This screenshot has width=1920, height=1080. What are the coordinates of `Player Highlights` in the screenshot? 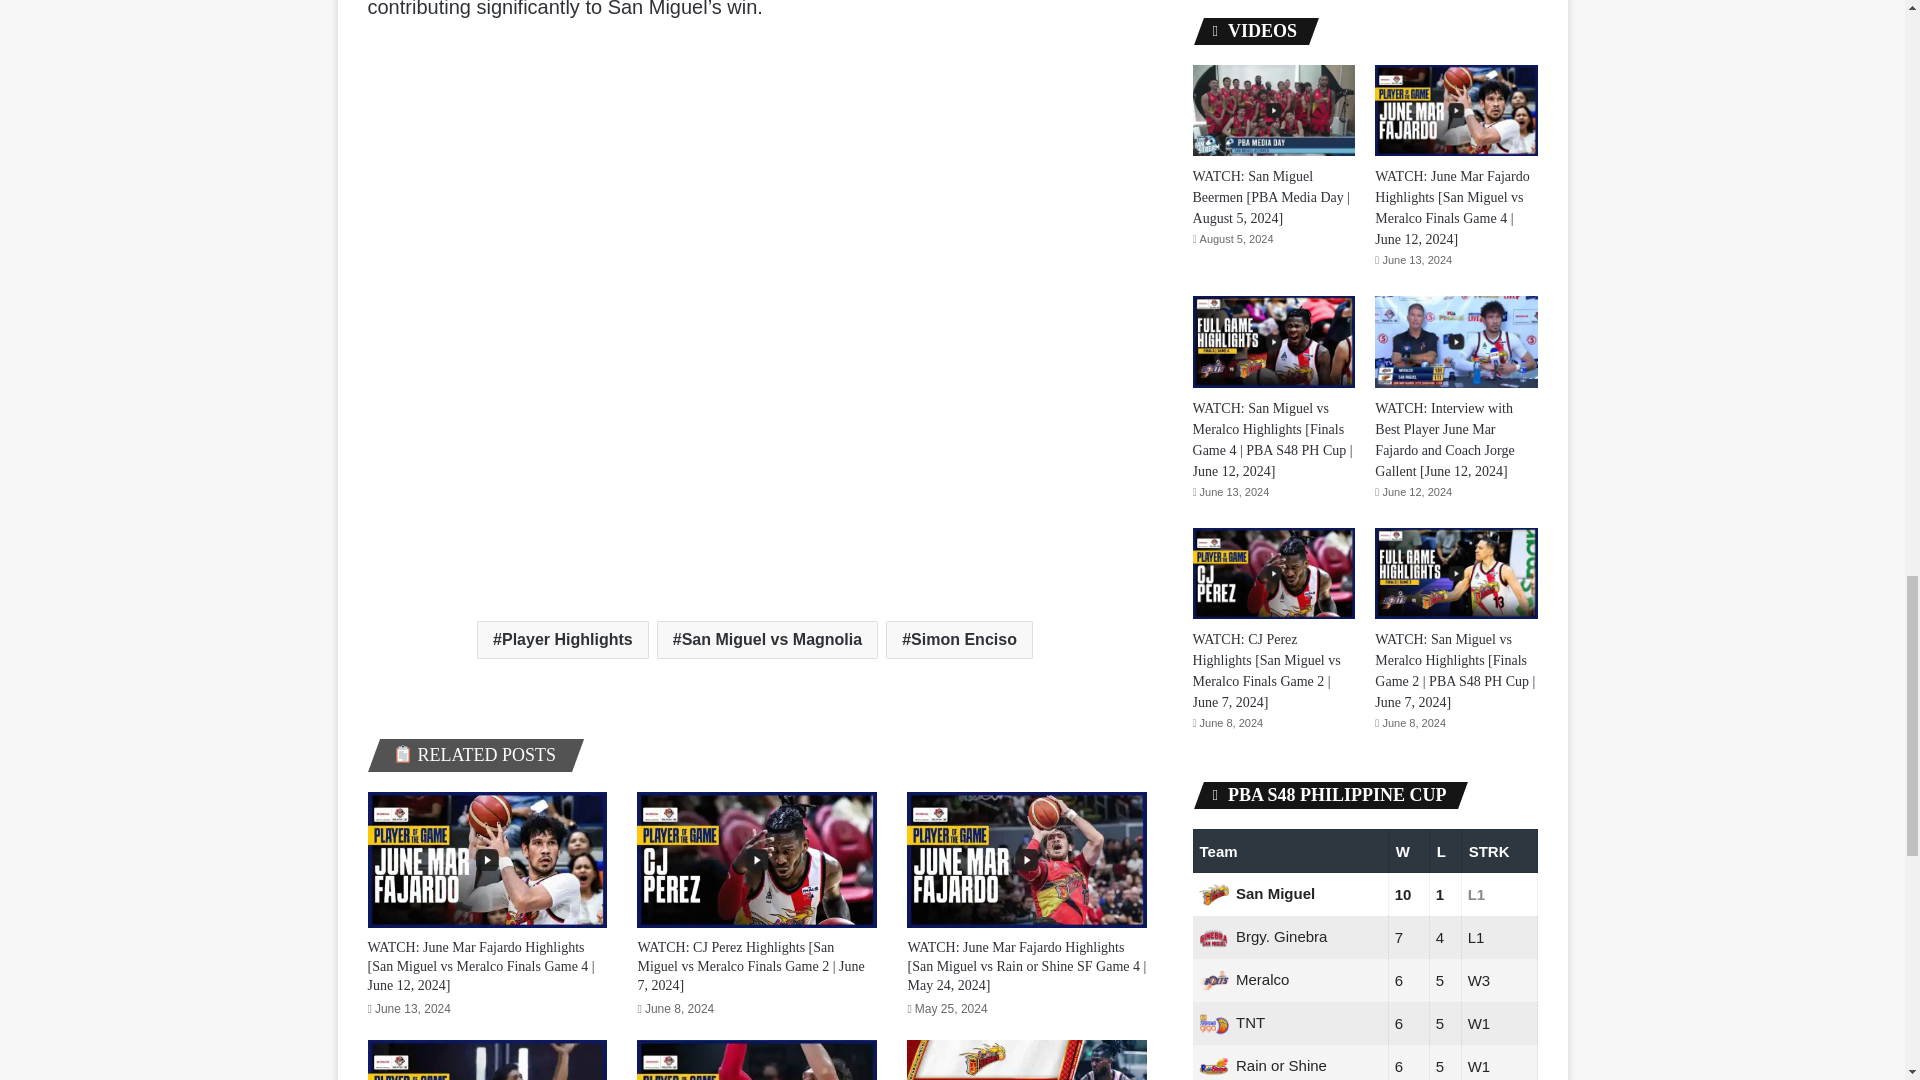 It's located at (562, 640).